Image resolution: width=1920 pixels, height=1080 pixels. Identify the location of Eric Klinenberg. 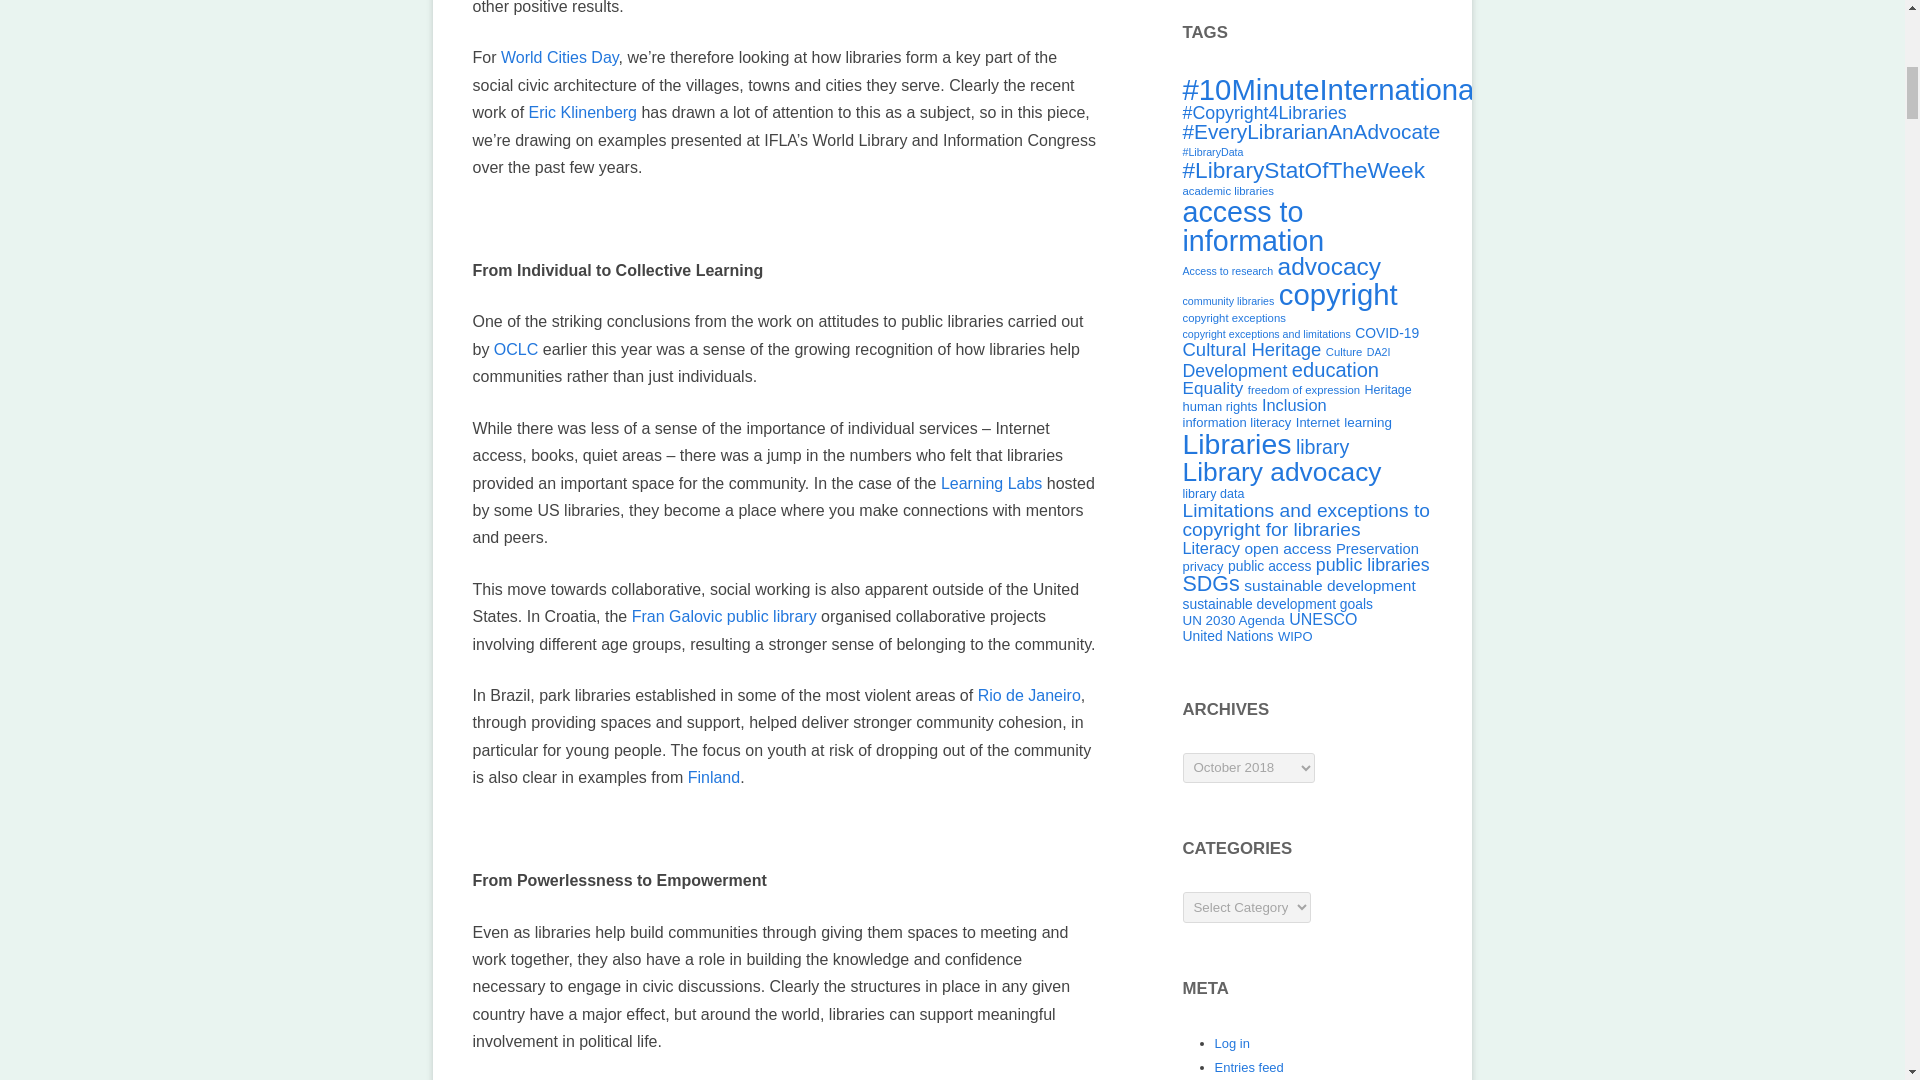
(583, 112).